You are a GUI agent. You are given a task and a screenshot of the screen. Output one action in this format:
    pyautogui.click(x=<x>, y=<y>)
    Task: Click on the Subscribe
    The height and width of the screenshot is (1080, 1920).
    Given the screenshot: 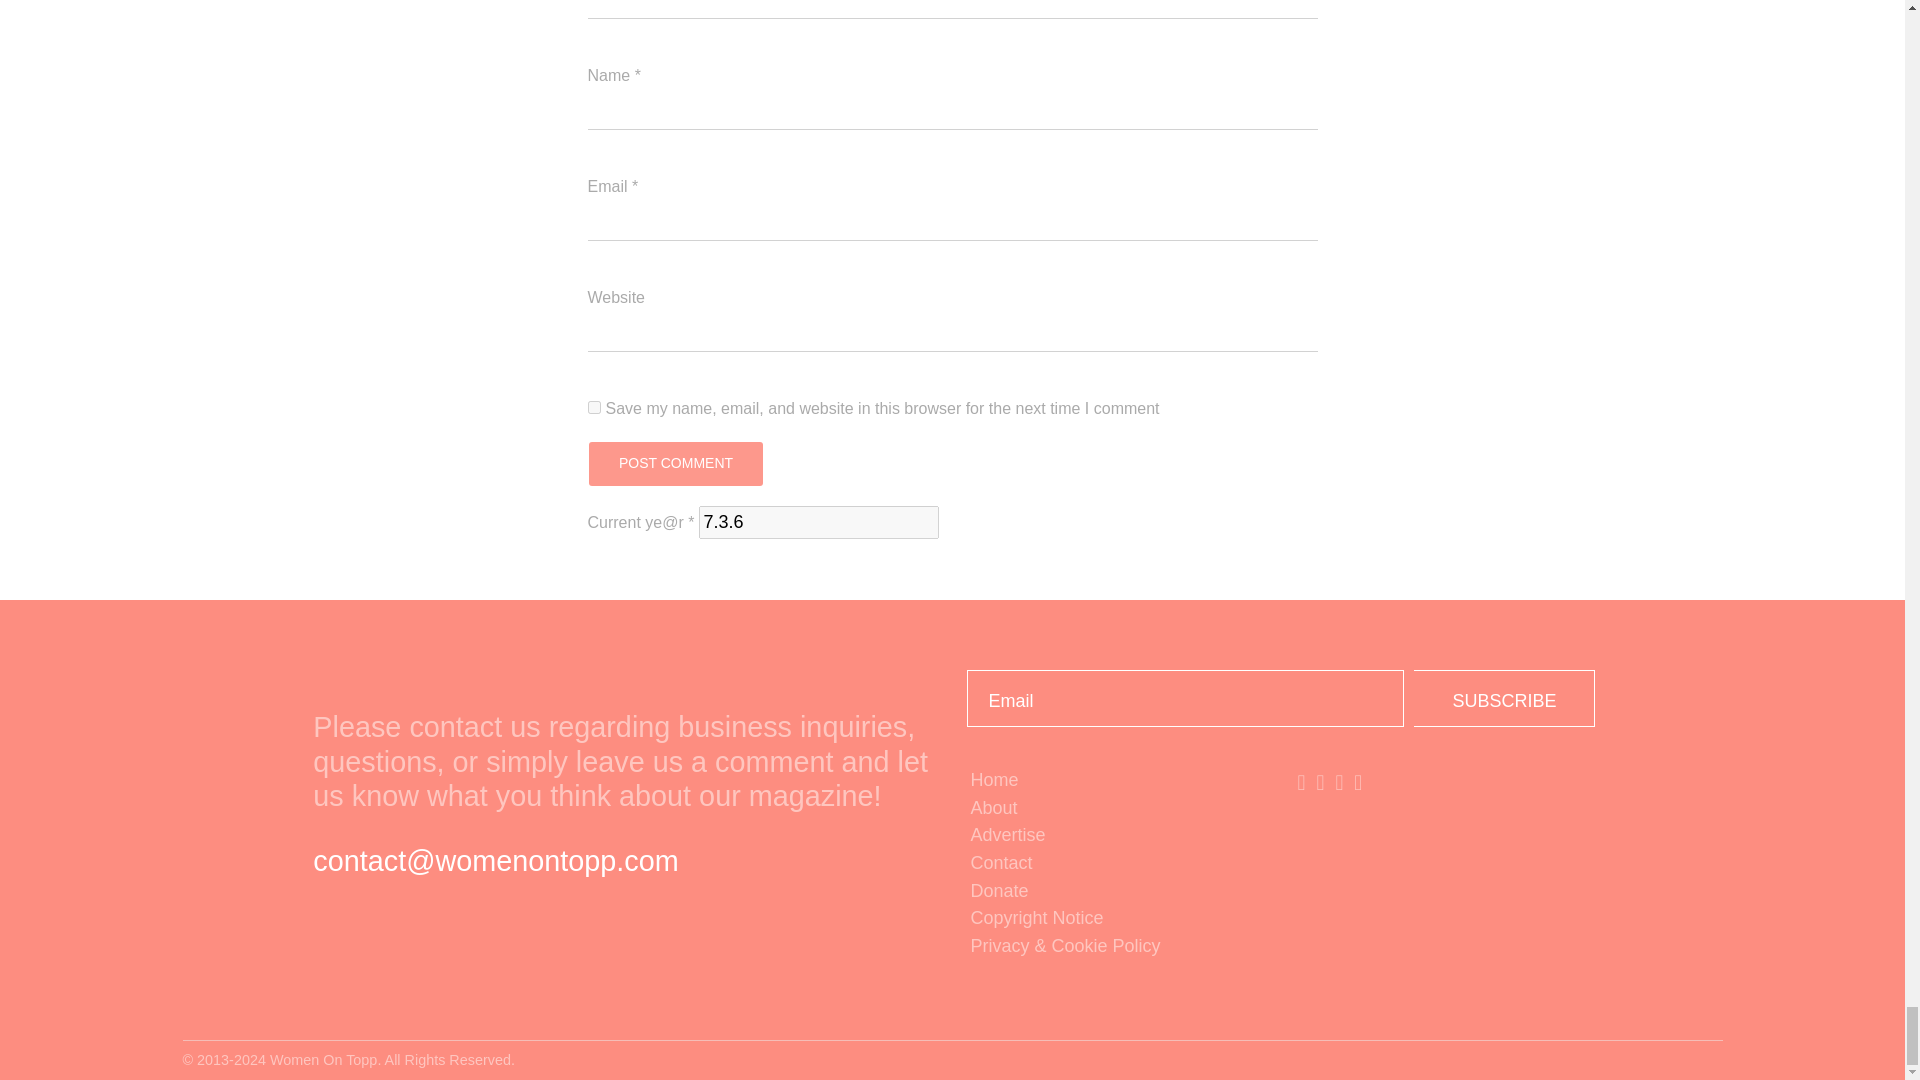 What is the action you would take?
    pyautogui.click(x=1504, y=698)
    